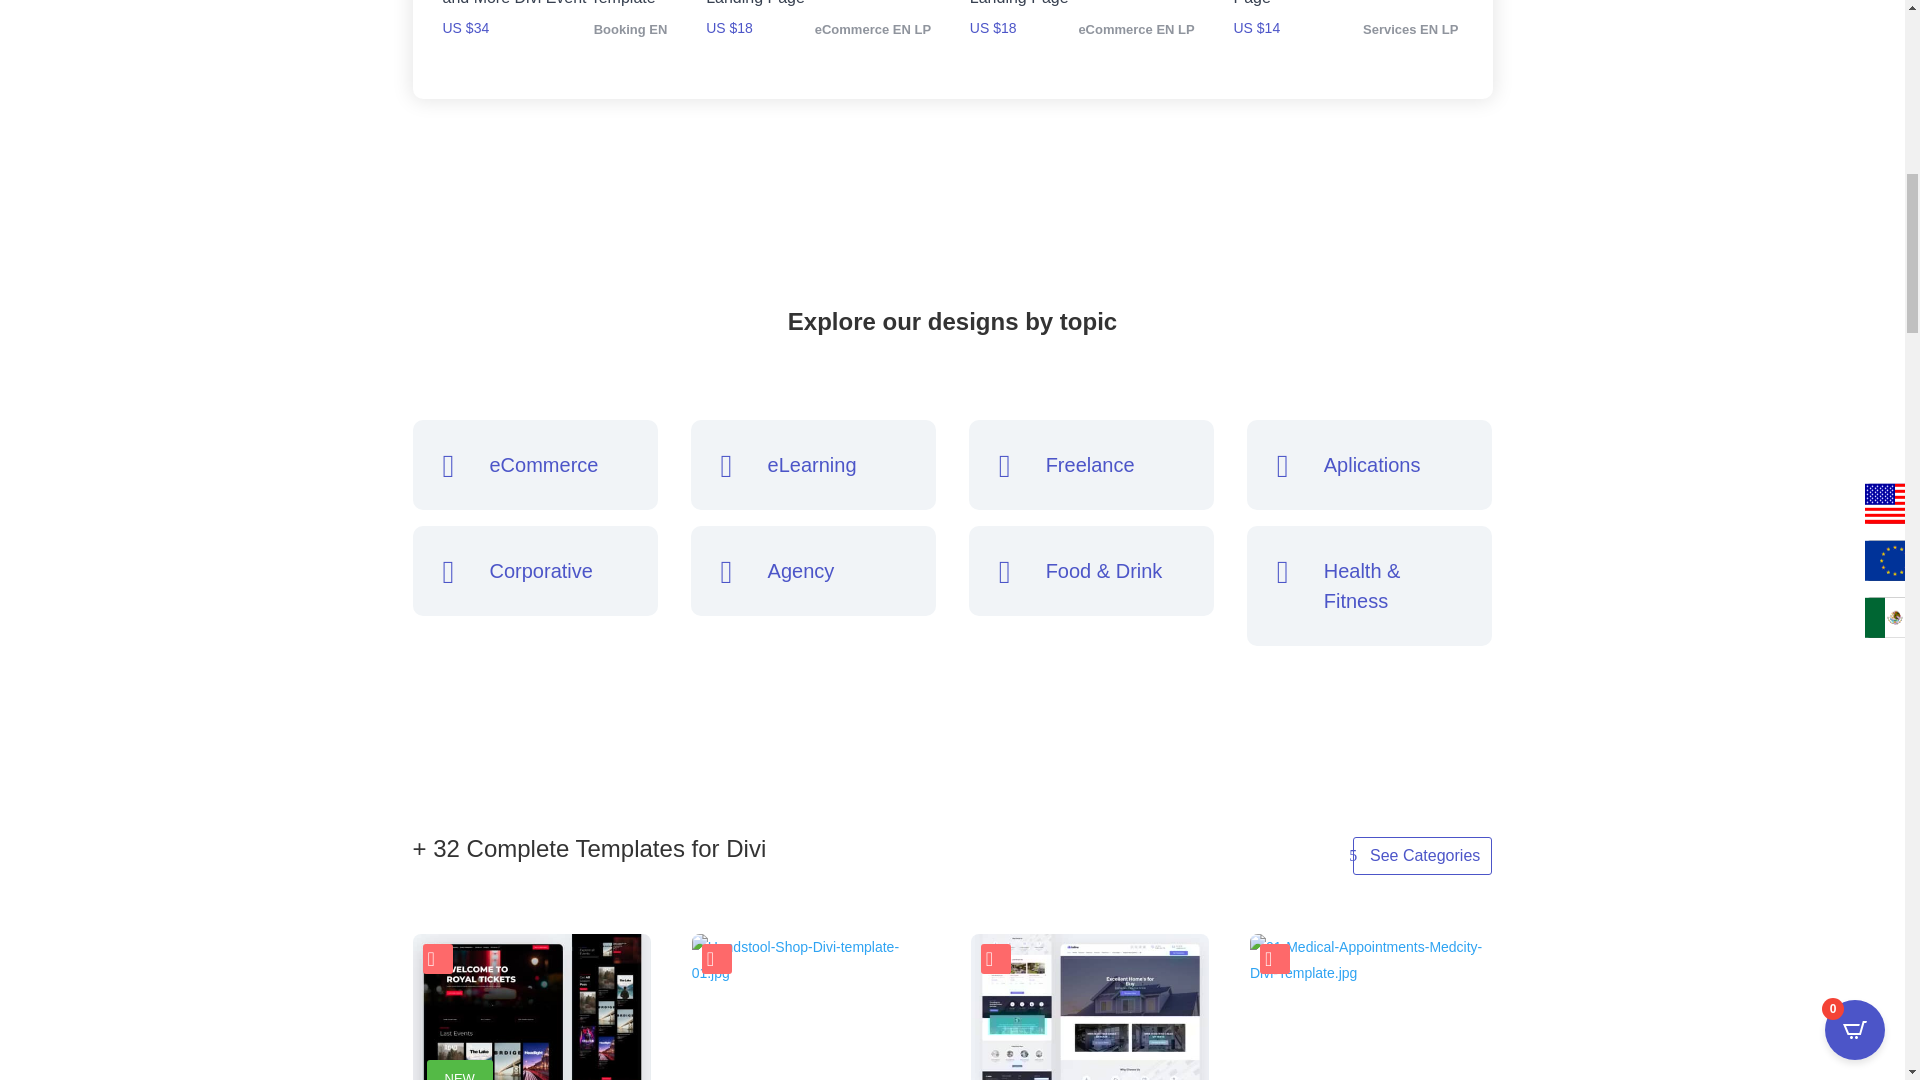  What do you see at coordinates (1136, 28) in the screenshot?
I see `eCommerce EN LP` at bounding box center [1136, 28].